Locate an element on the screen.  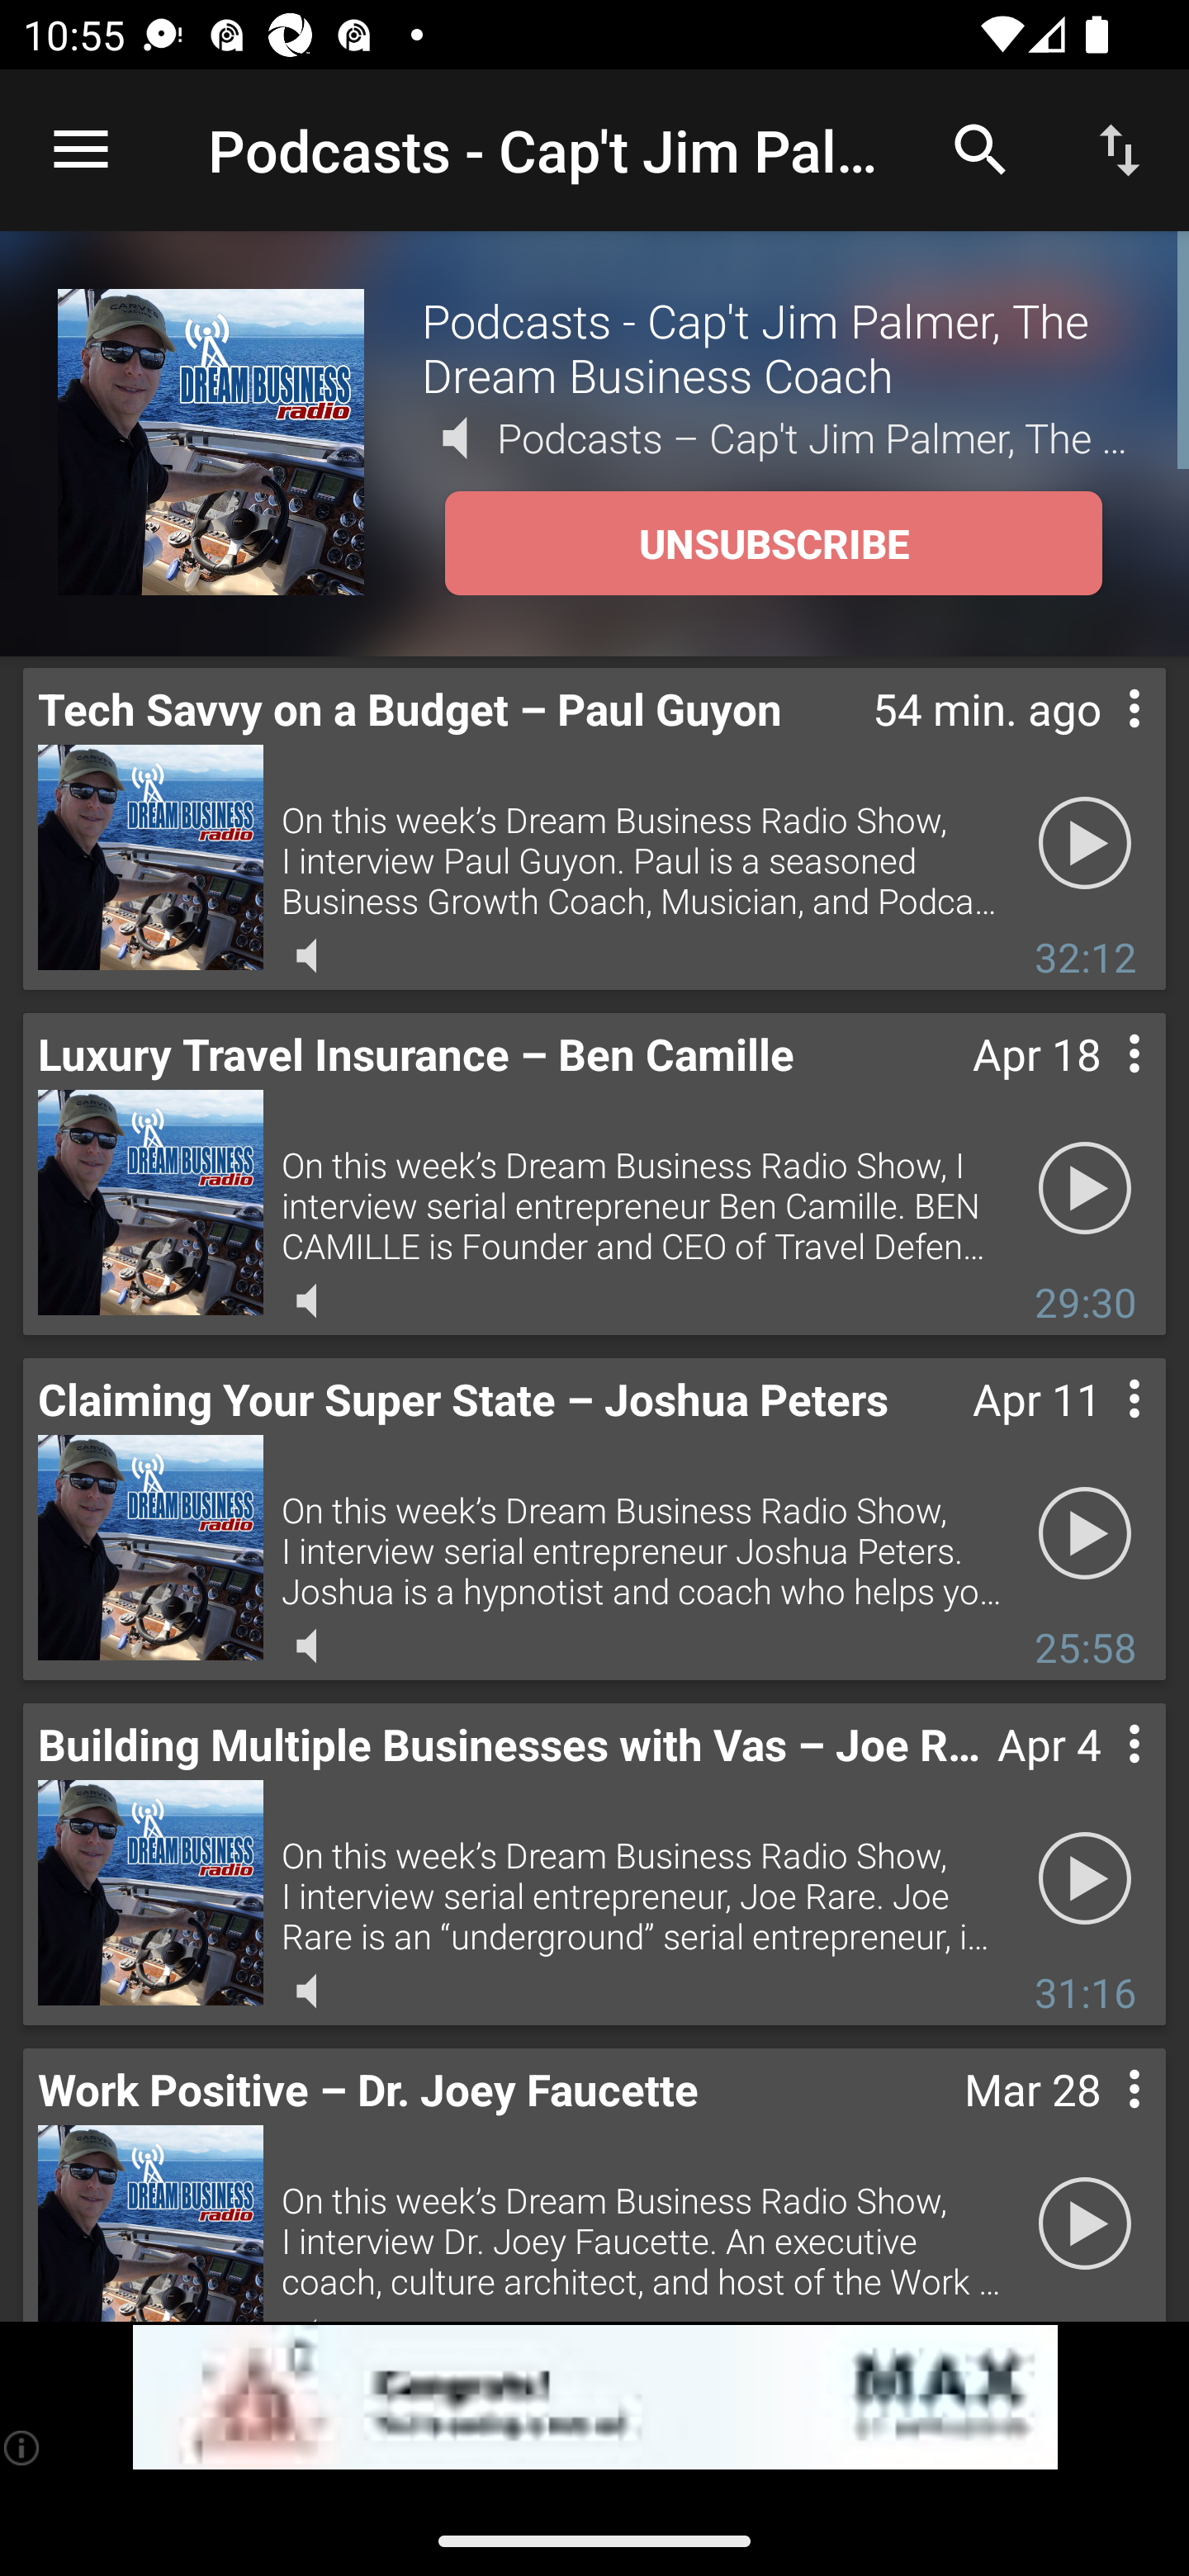
Contextual menu is located at coordinates (1098, 741).